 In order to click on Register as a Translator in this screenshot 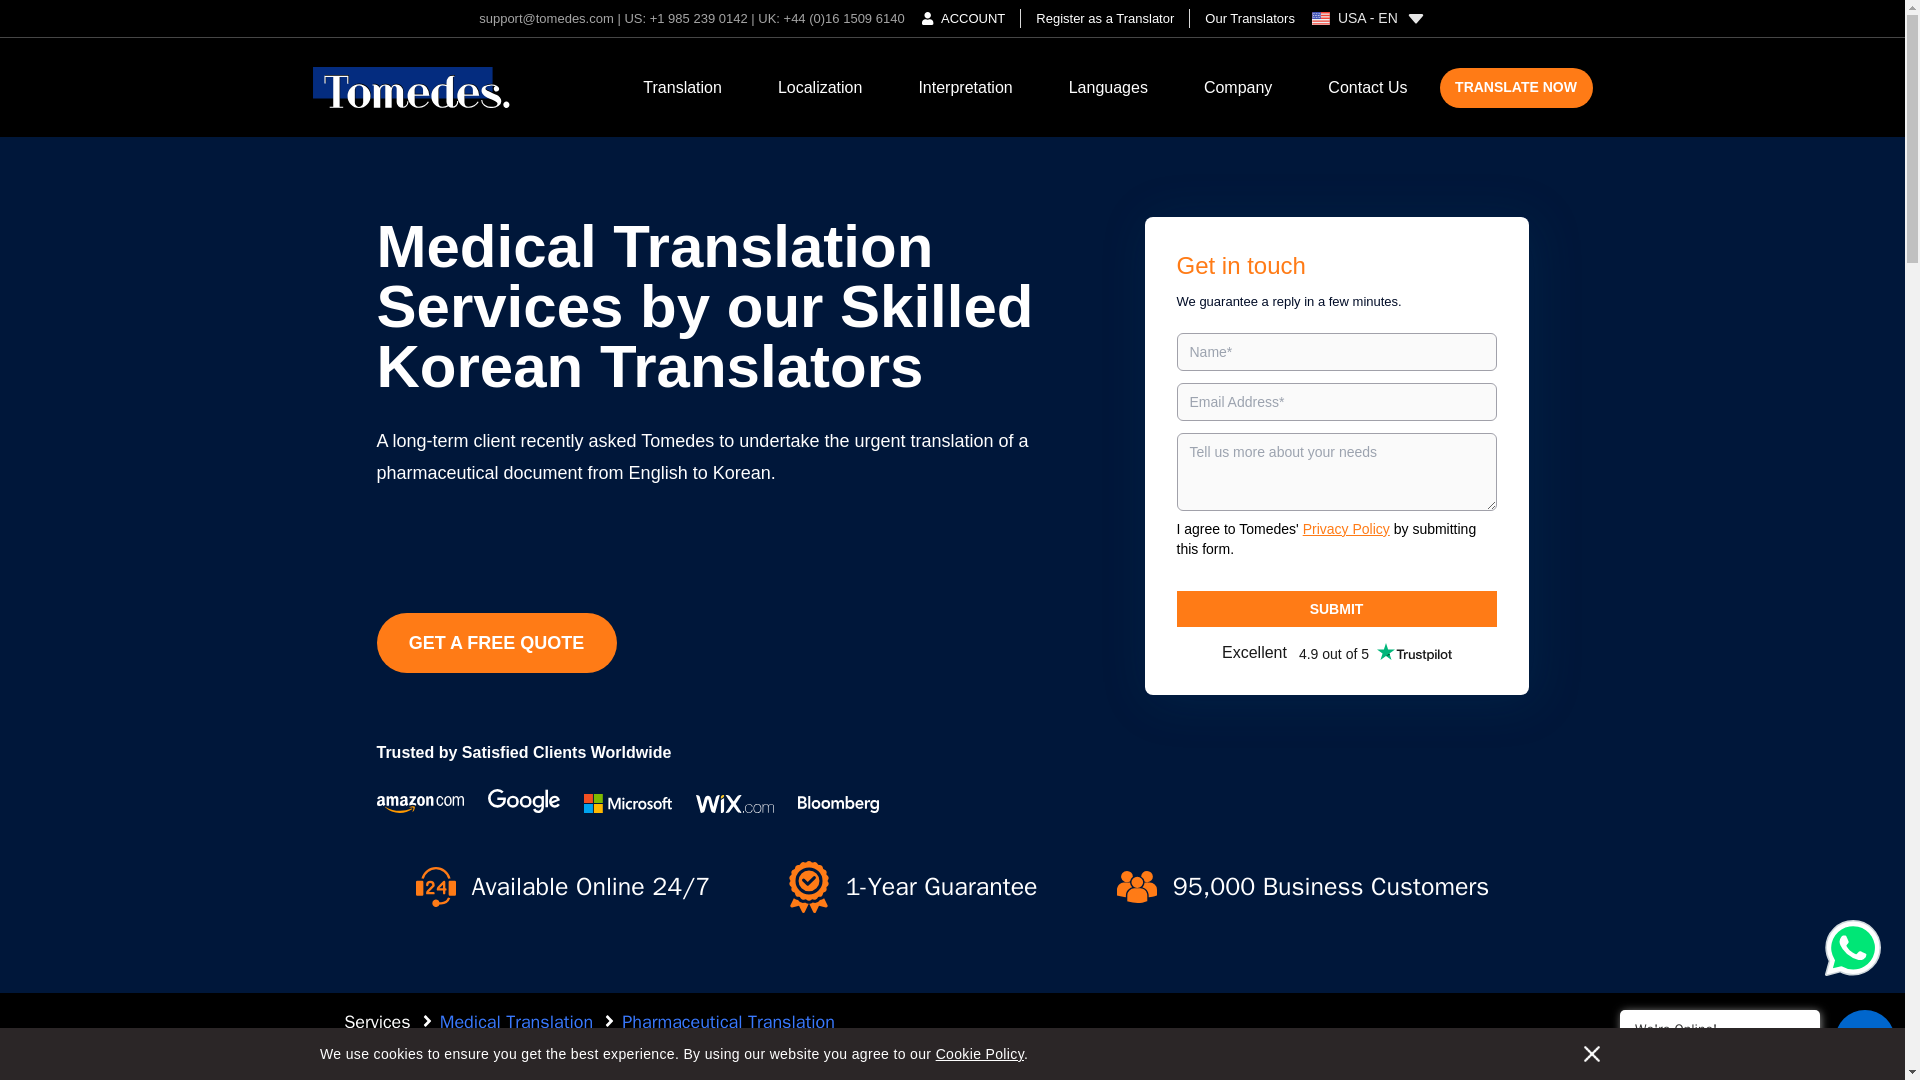, I will do `click(1104, 18)`.